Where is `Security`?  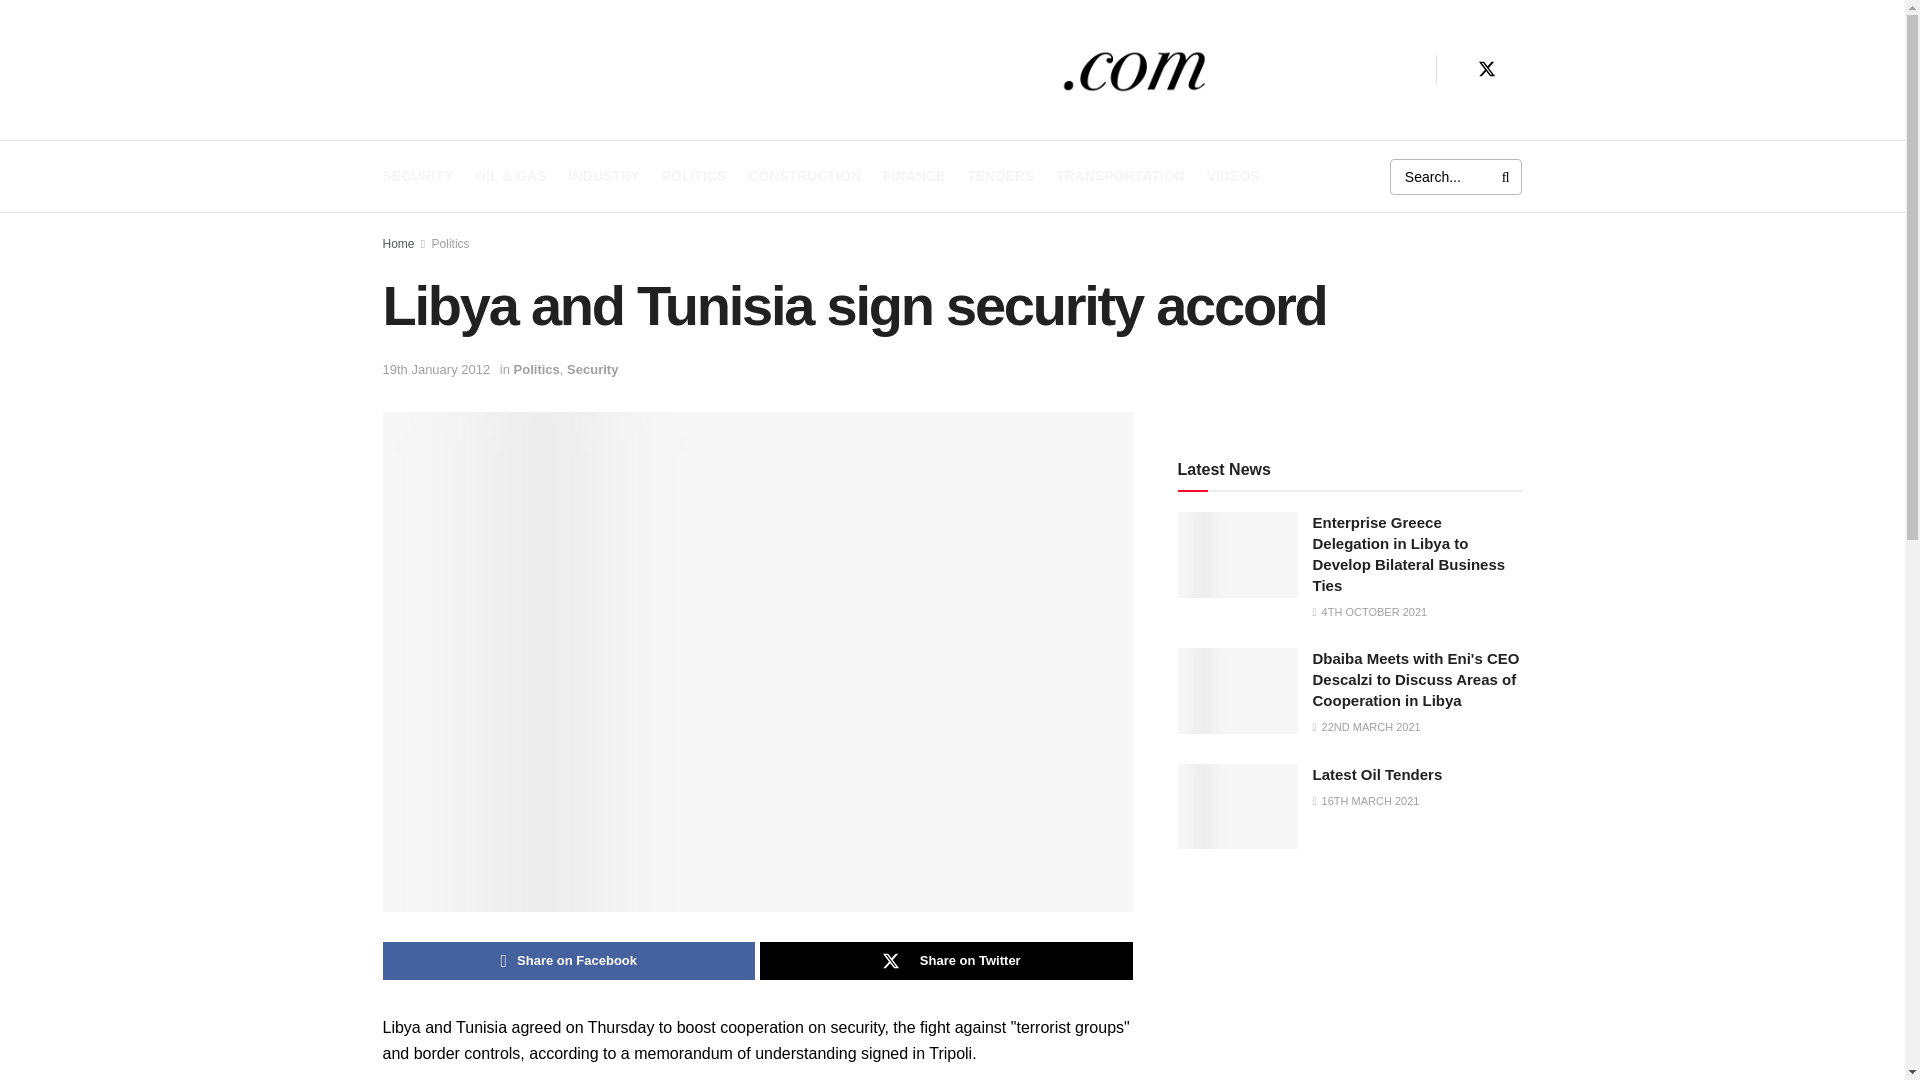 Security is located at coordinates (592, 368).